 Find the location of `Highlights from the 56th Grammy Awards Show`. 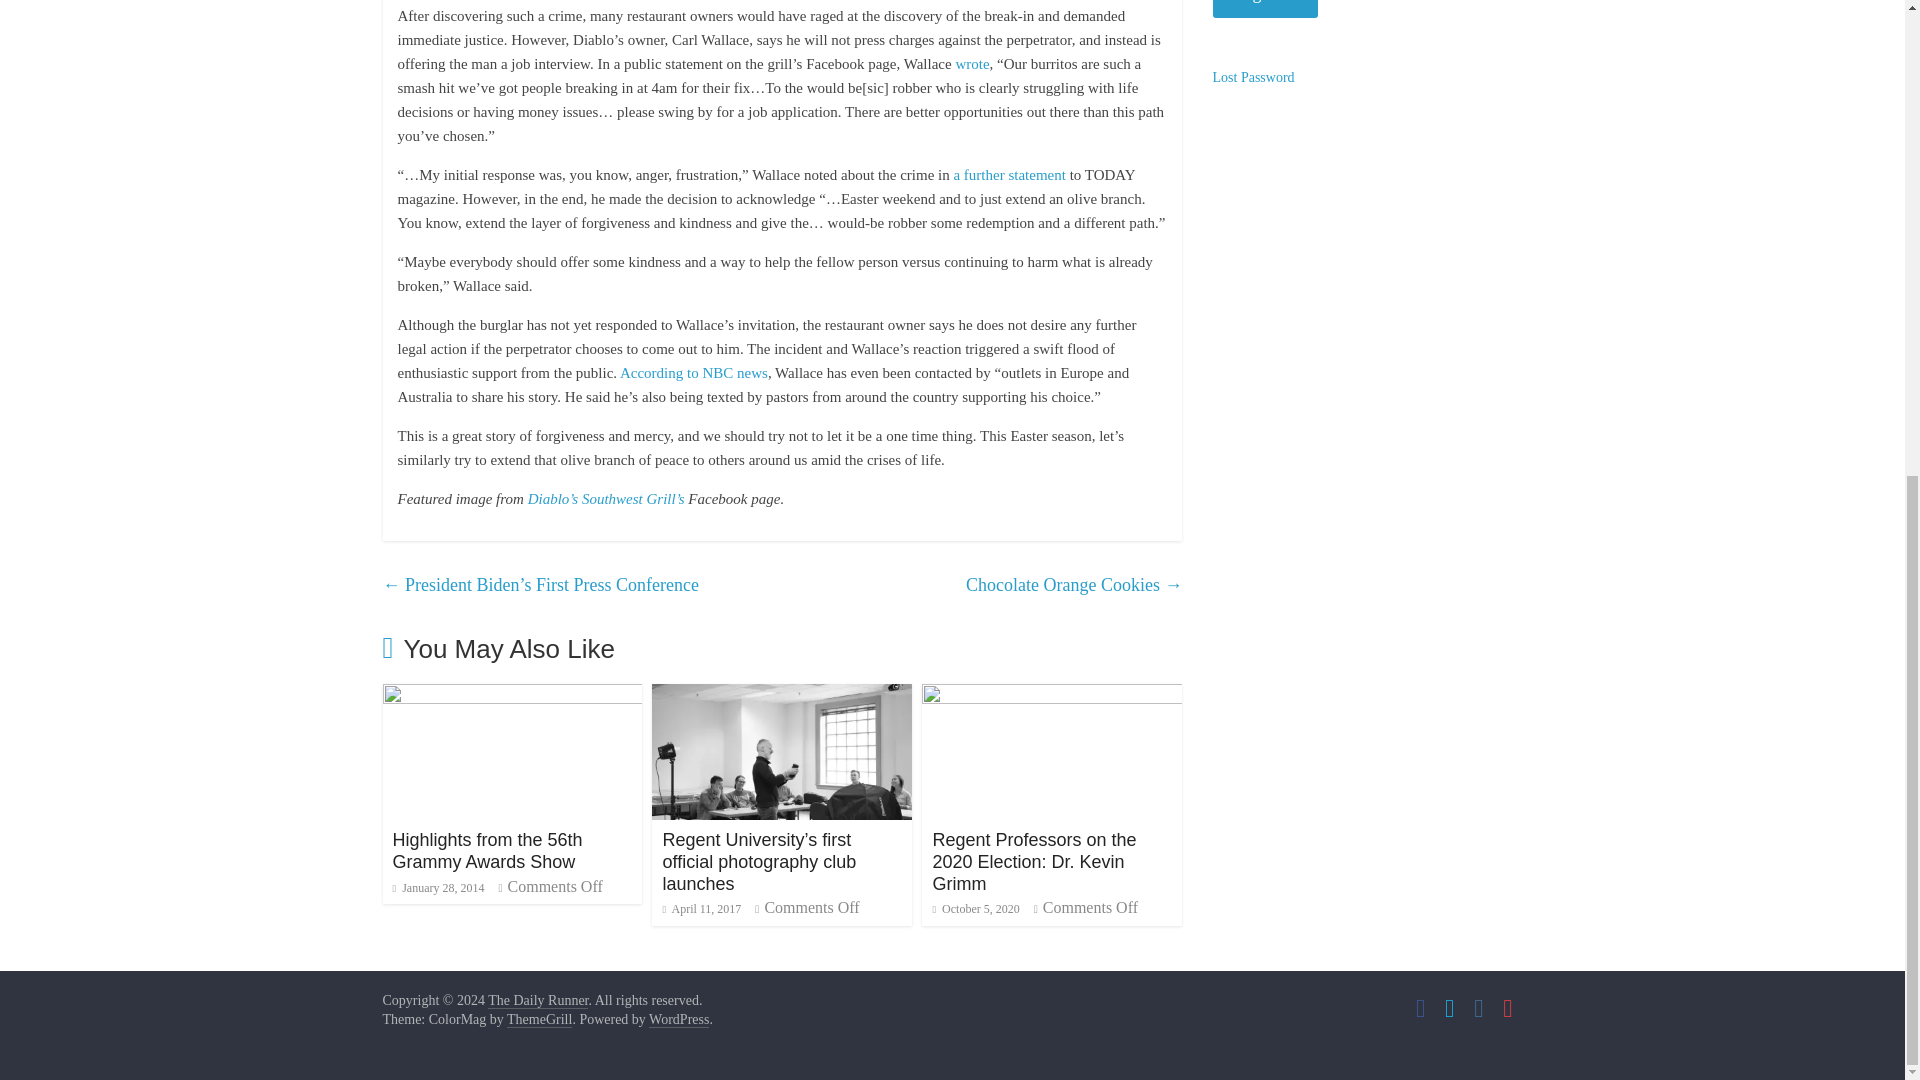

Highlights from the 56th Grammy Awards Show is located at coordinates (486, 850).